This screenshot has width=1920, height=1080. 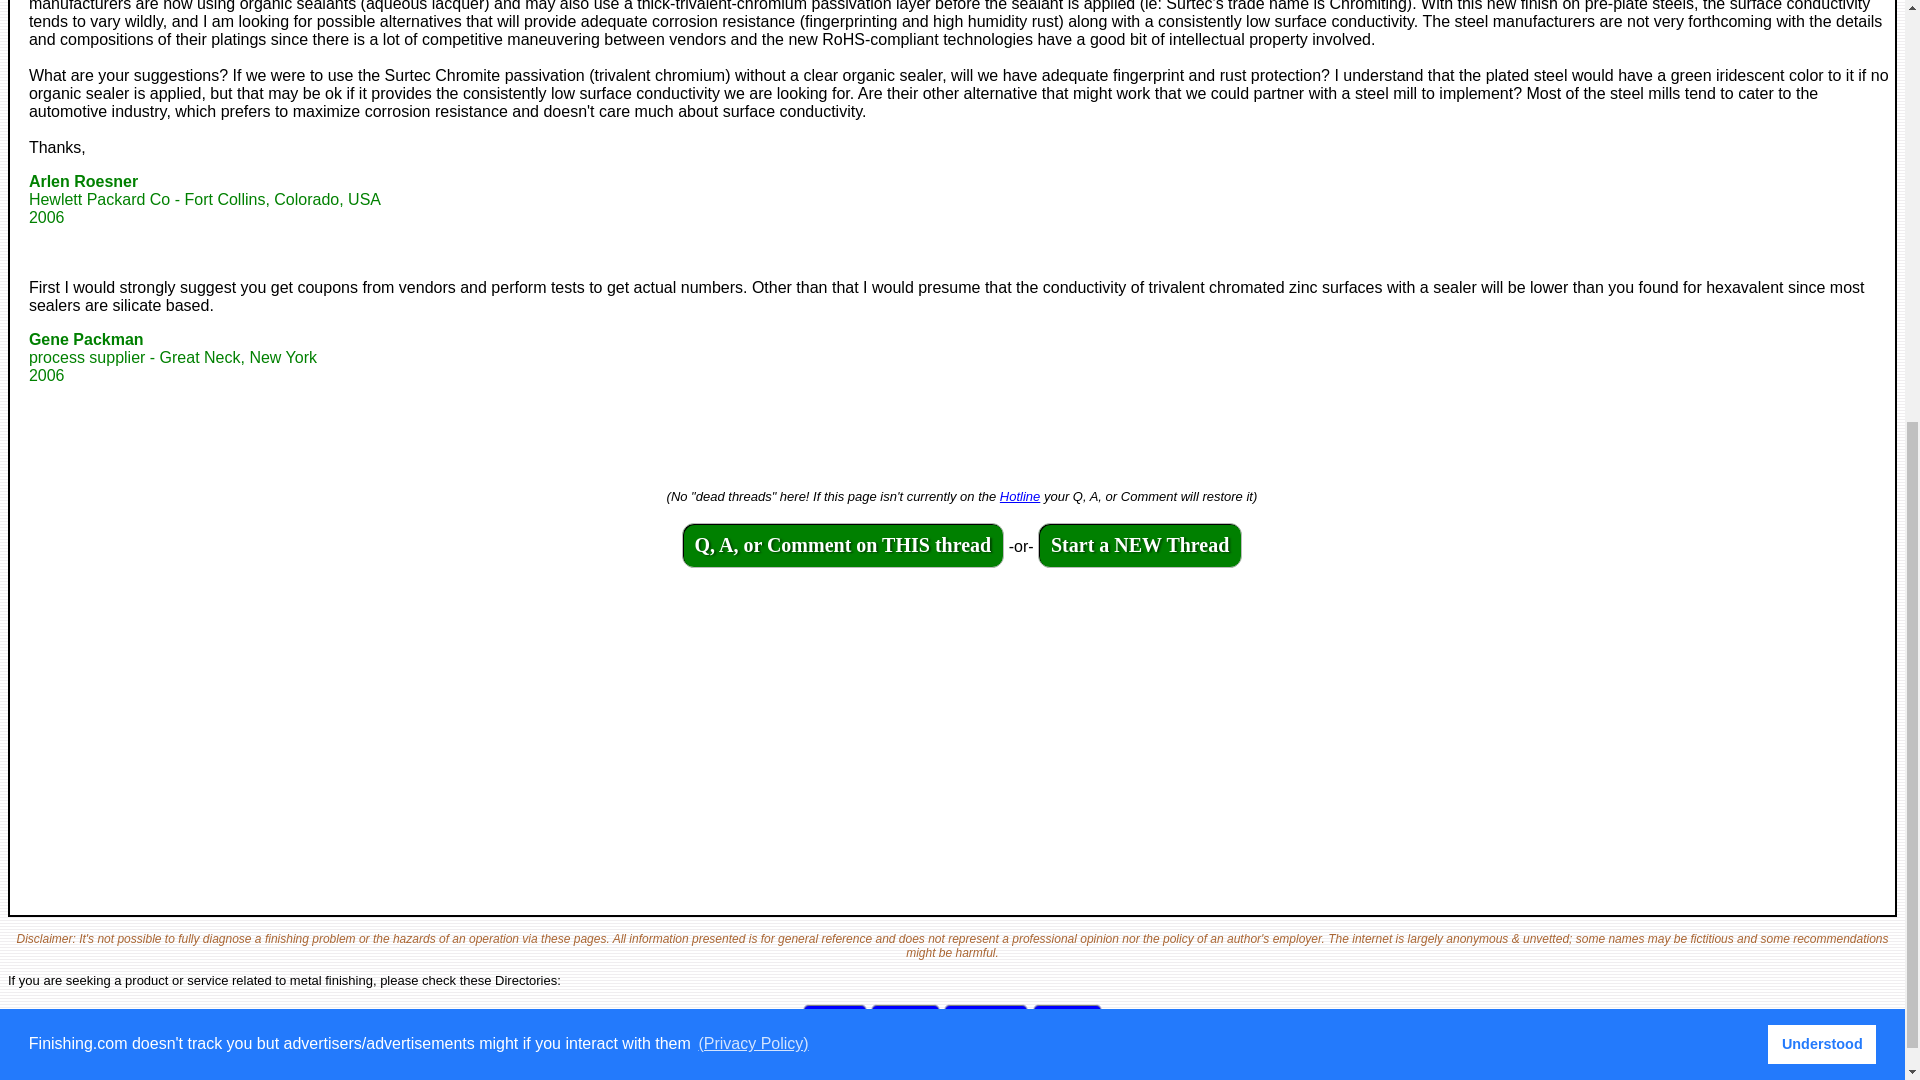 I want to click on Start a NEW Thread, so click(x=1140, y=546).